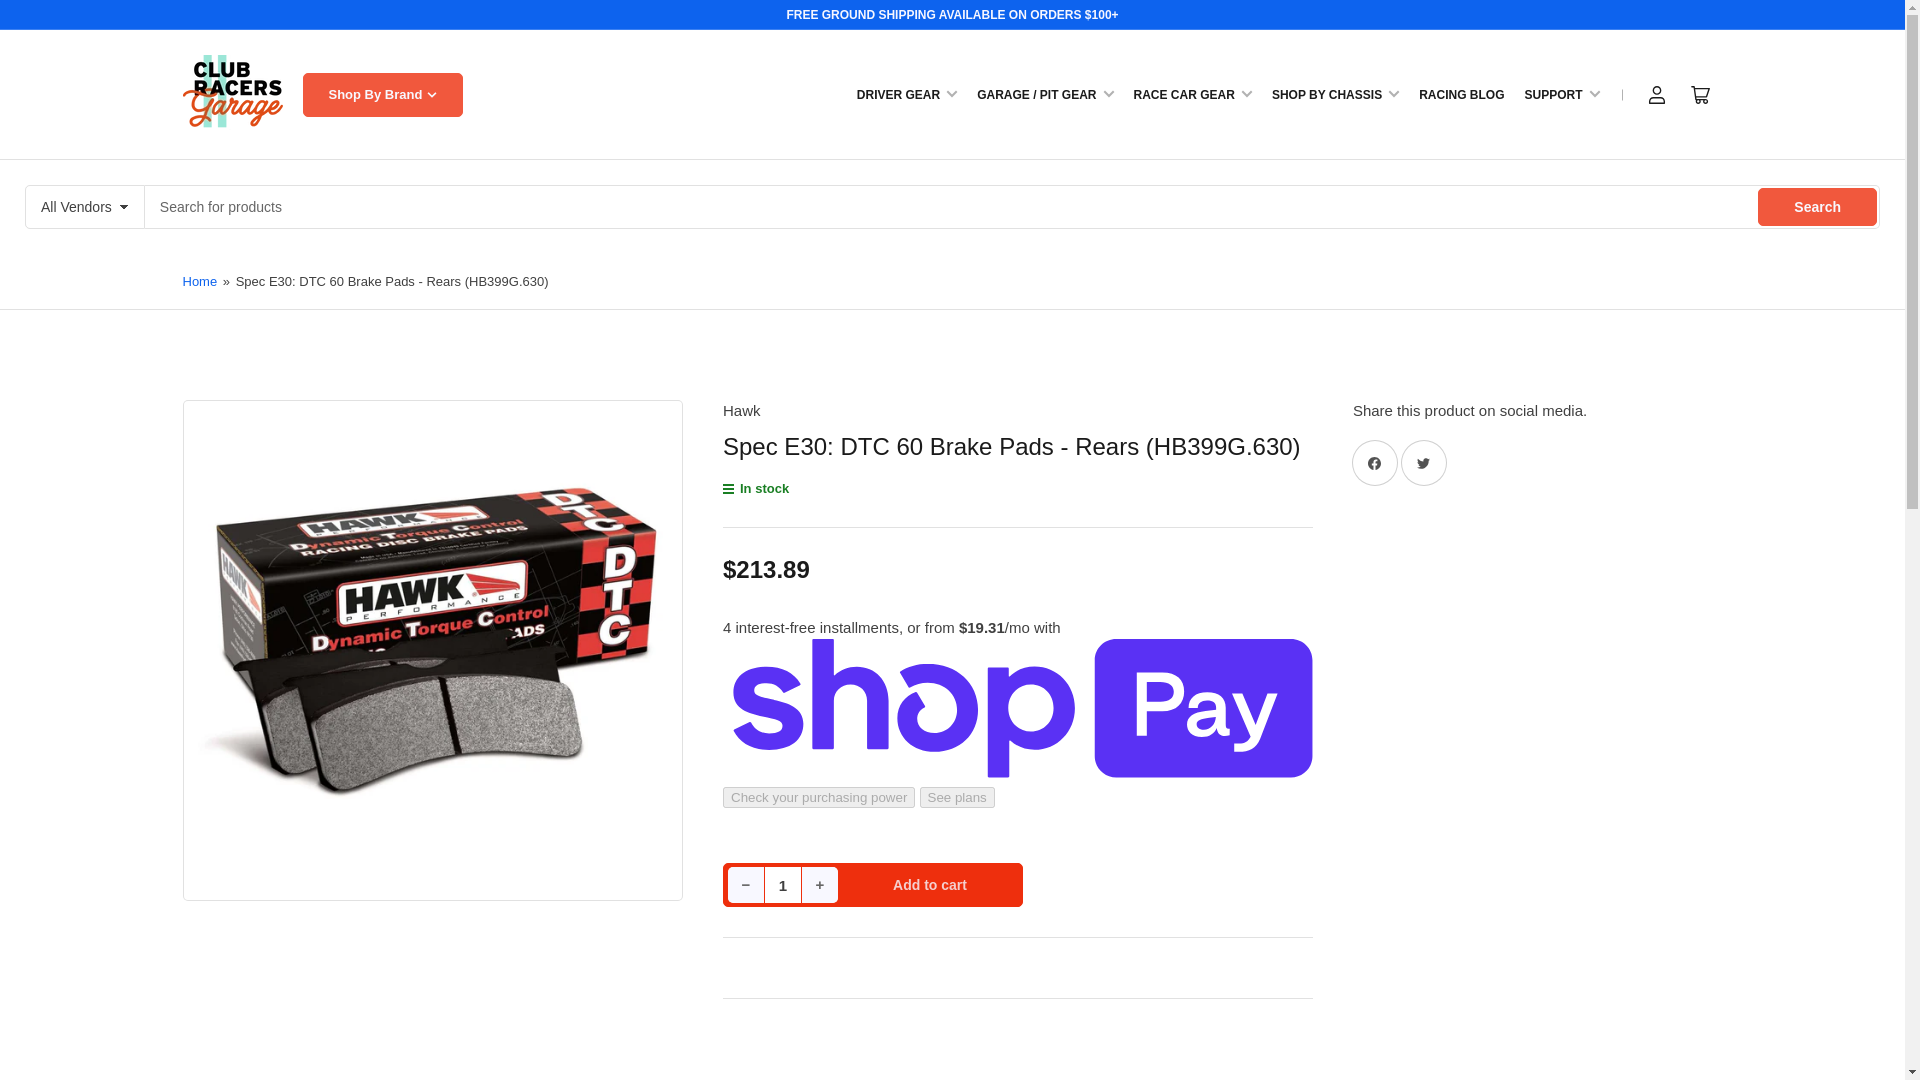 Image resolution: width=1920 pixels, height=1080 pixels. What do you see at coordinates (783, 884) in the screenshot?
I see `1` at bounding box center [783, 884].